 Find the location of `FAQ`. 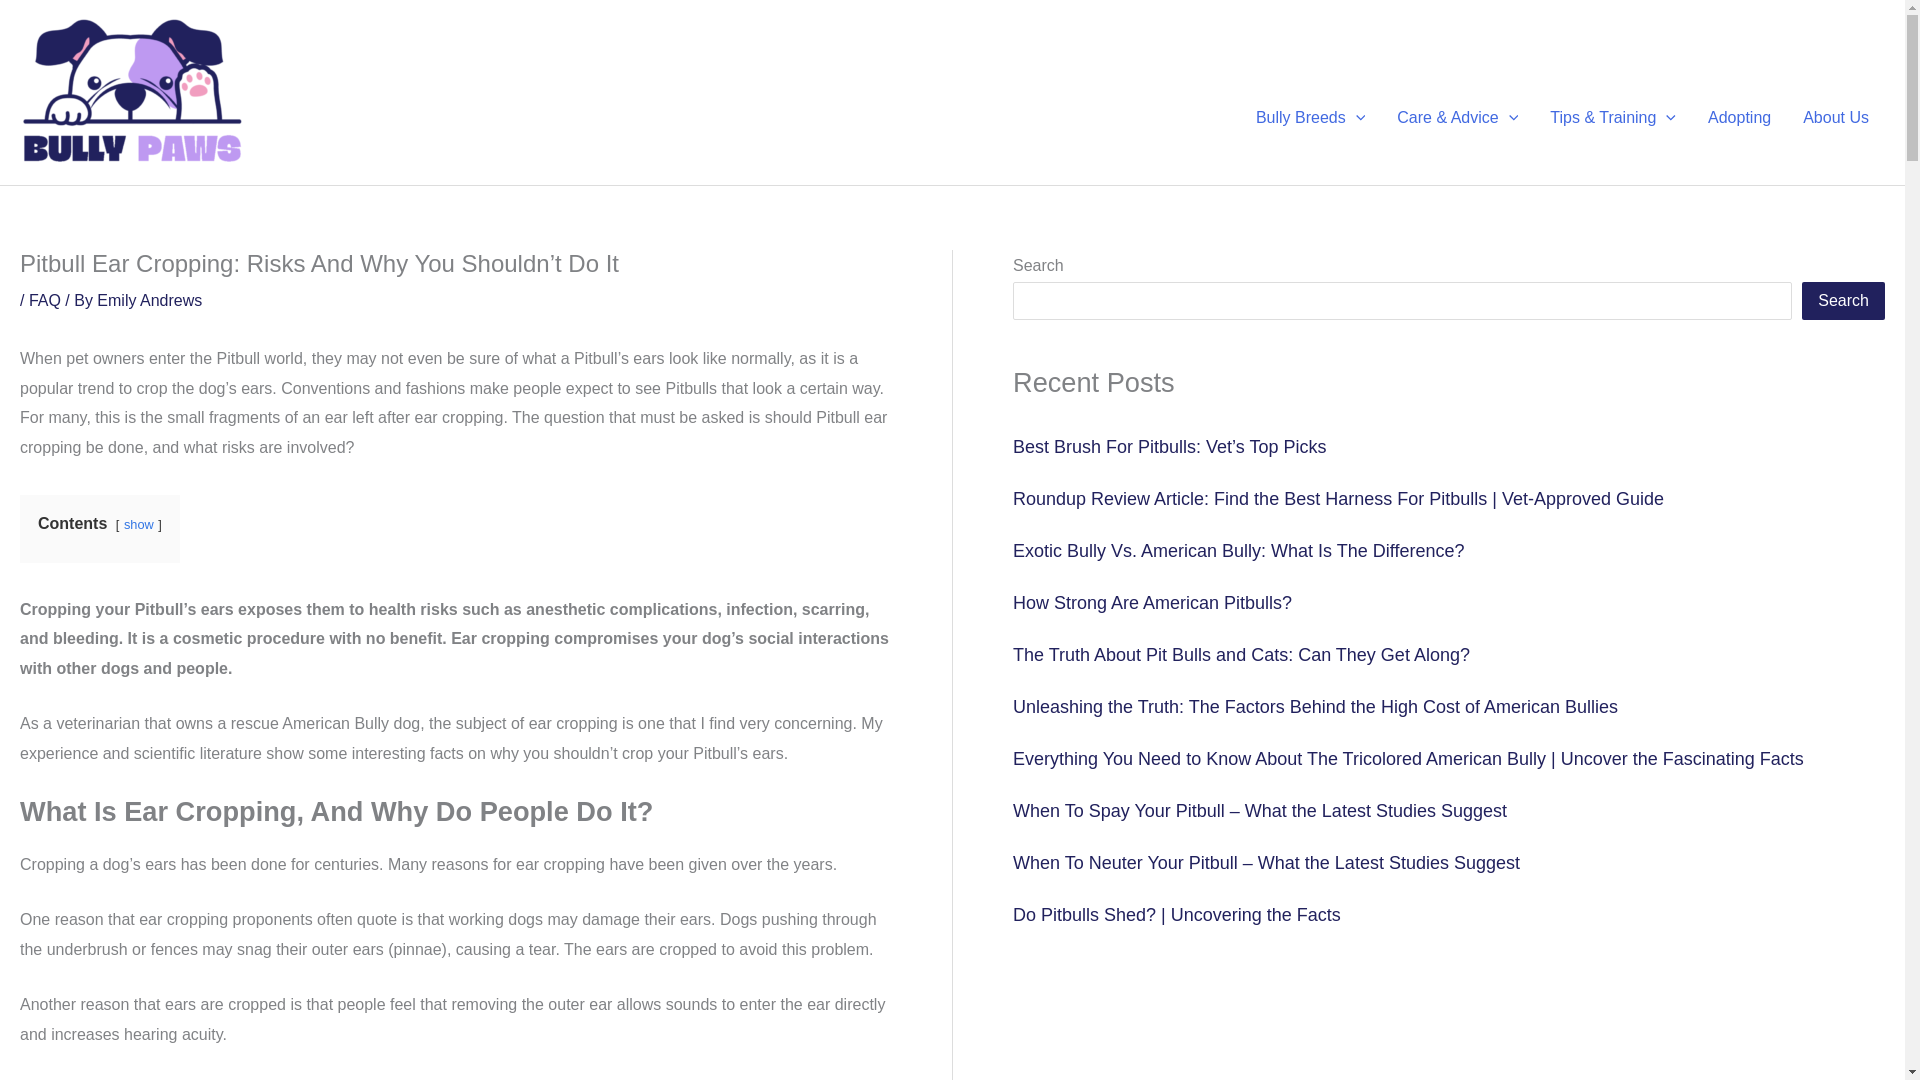

FAQ is located at coordinates (44, 300).